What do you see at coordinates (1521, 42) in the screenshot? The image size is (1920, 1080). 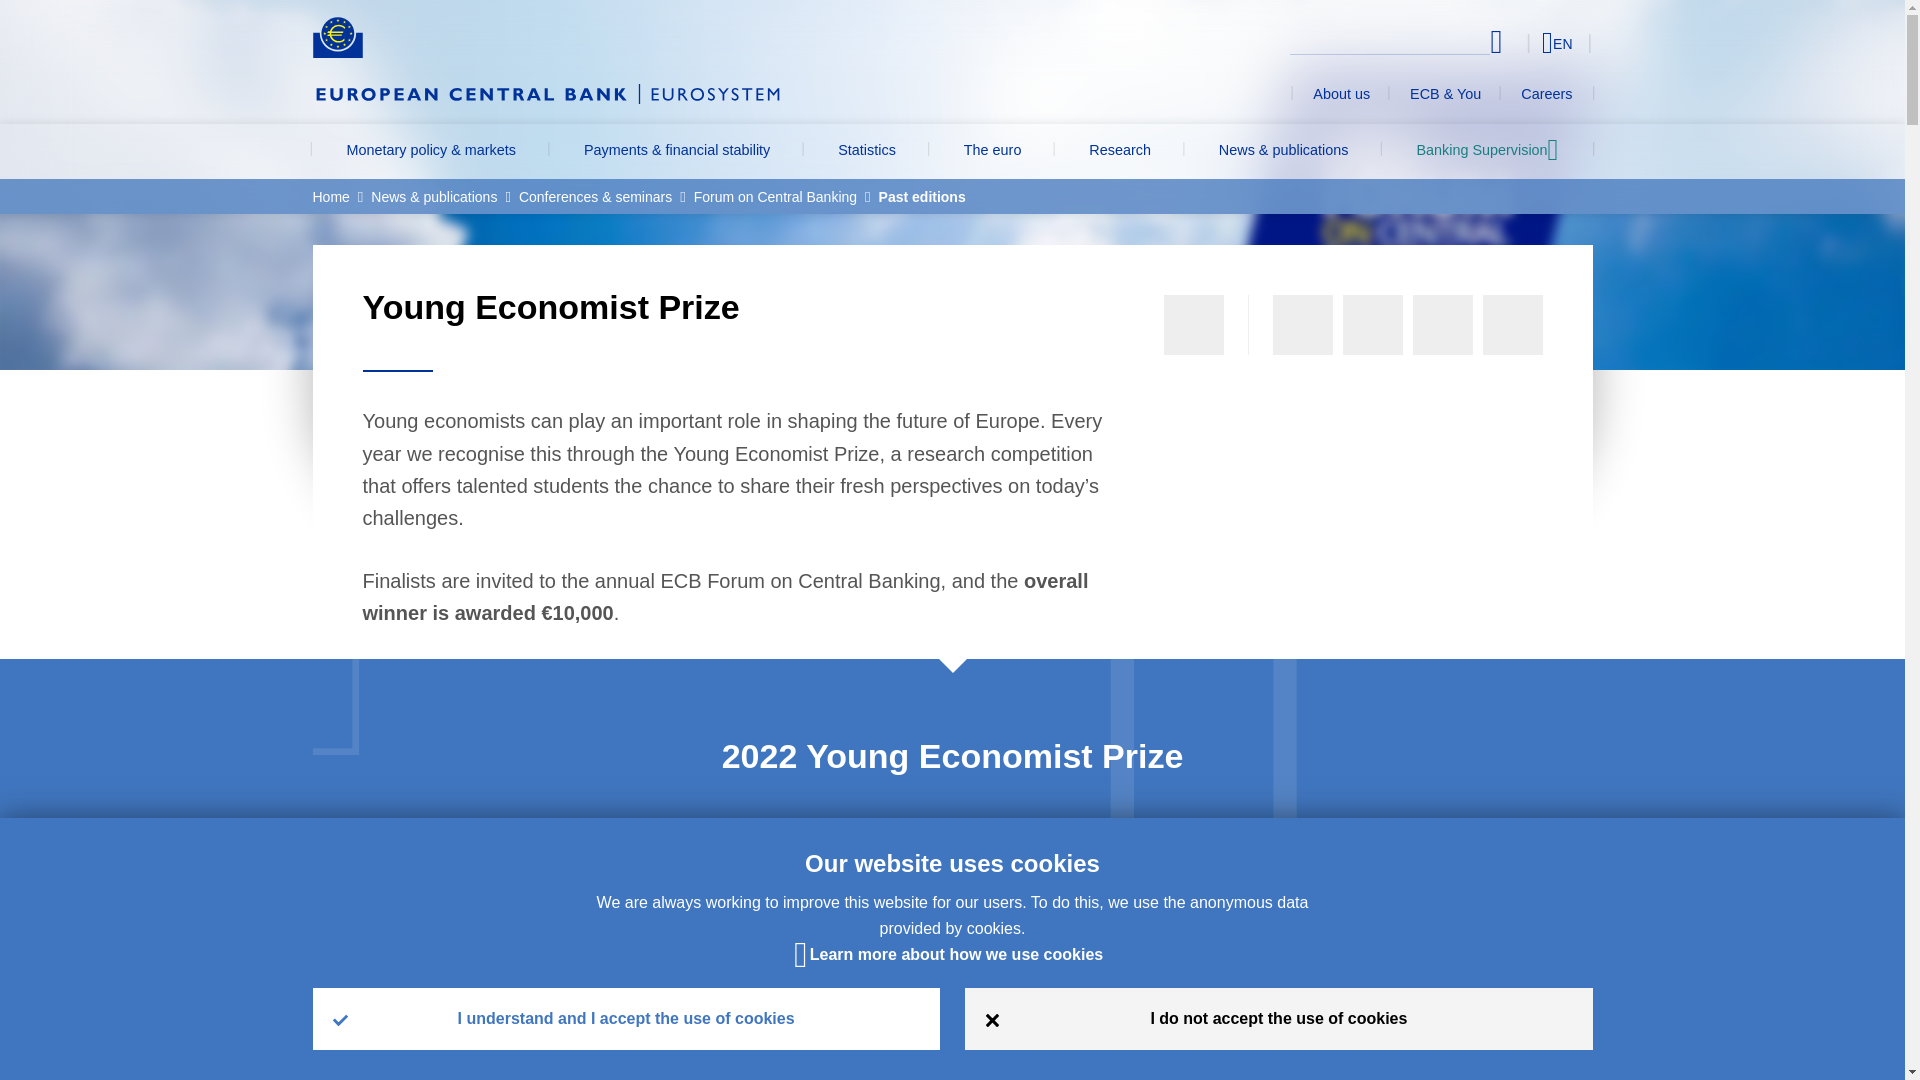 I see `Select language` at bounding box center [1521, 42].